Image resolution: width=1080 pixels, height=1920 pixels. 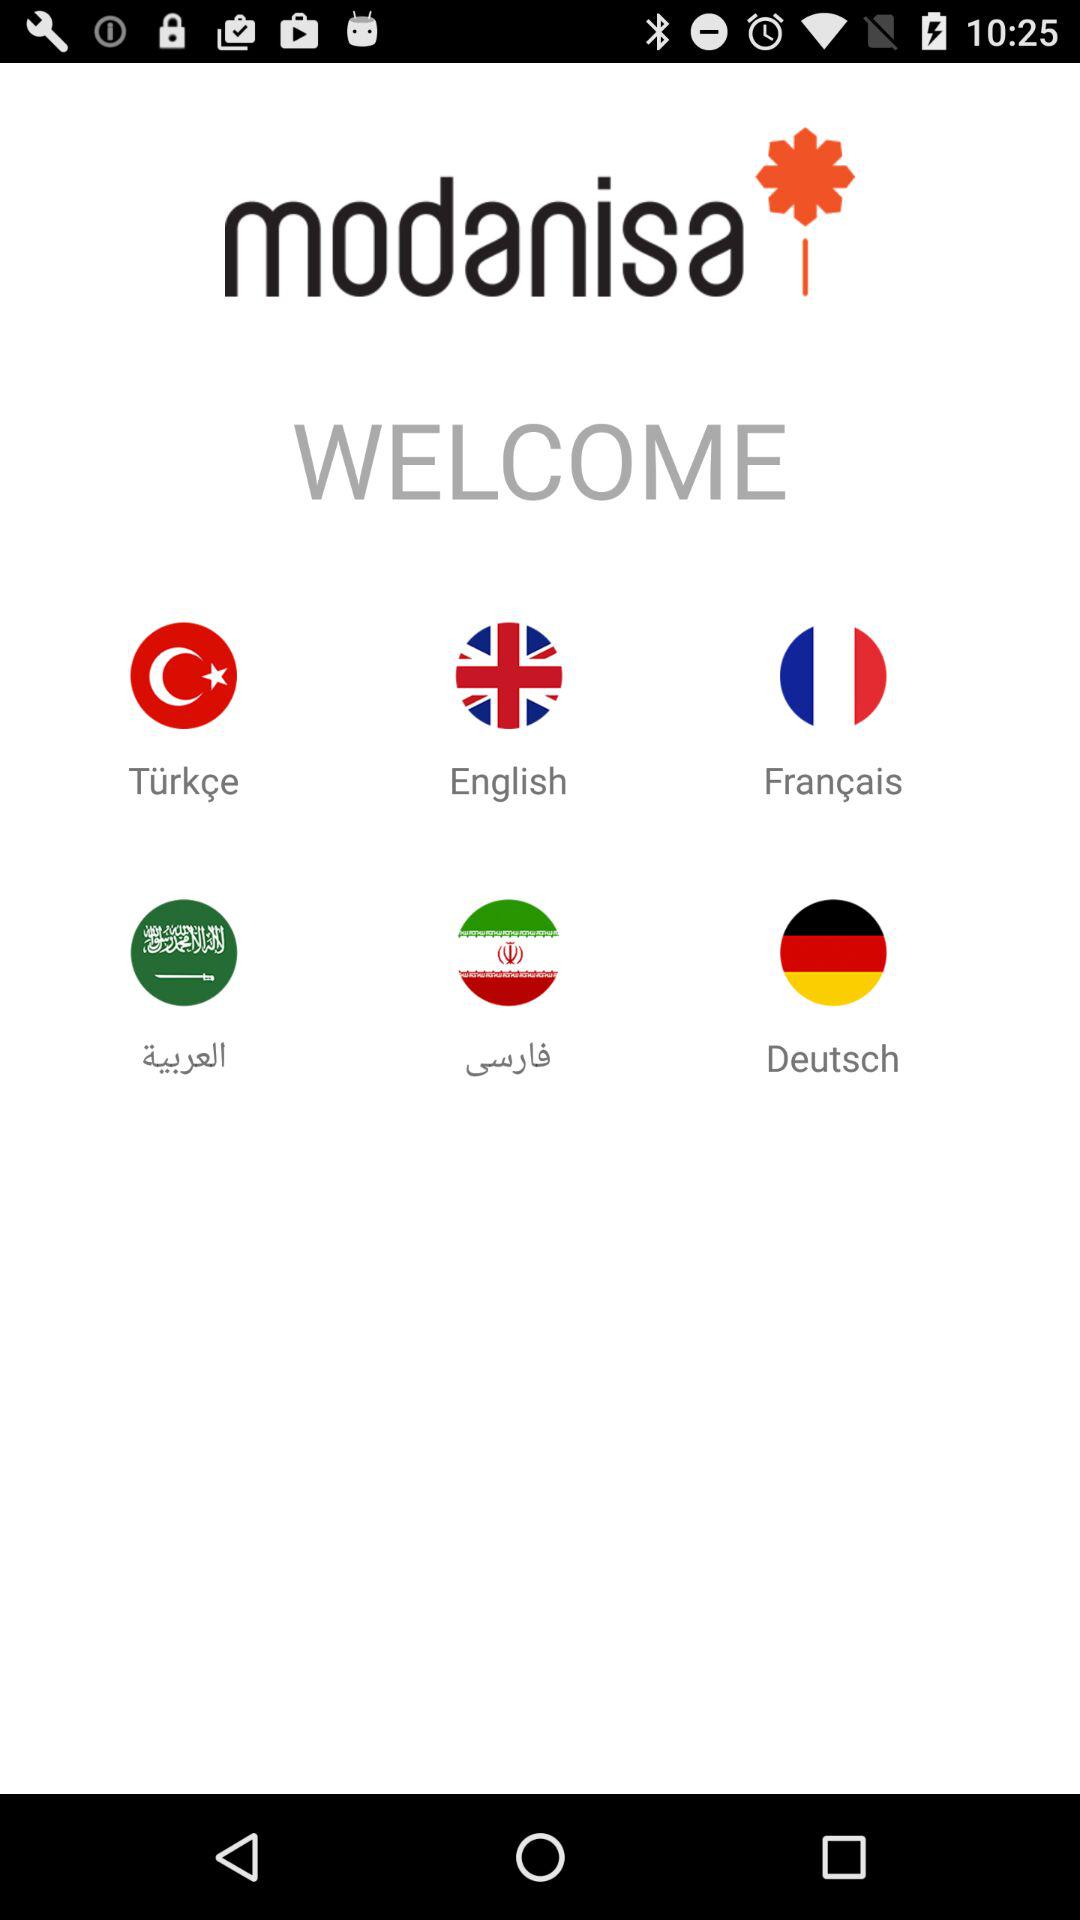 What do you see at coordinates (833, 952) in the screenshot?
I see `choose language` at bounding box center [833, 952].